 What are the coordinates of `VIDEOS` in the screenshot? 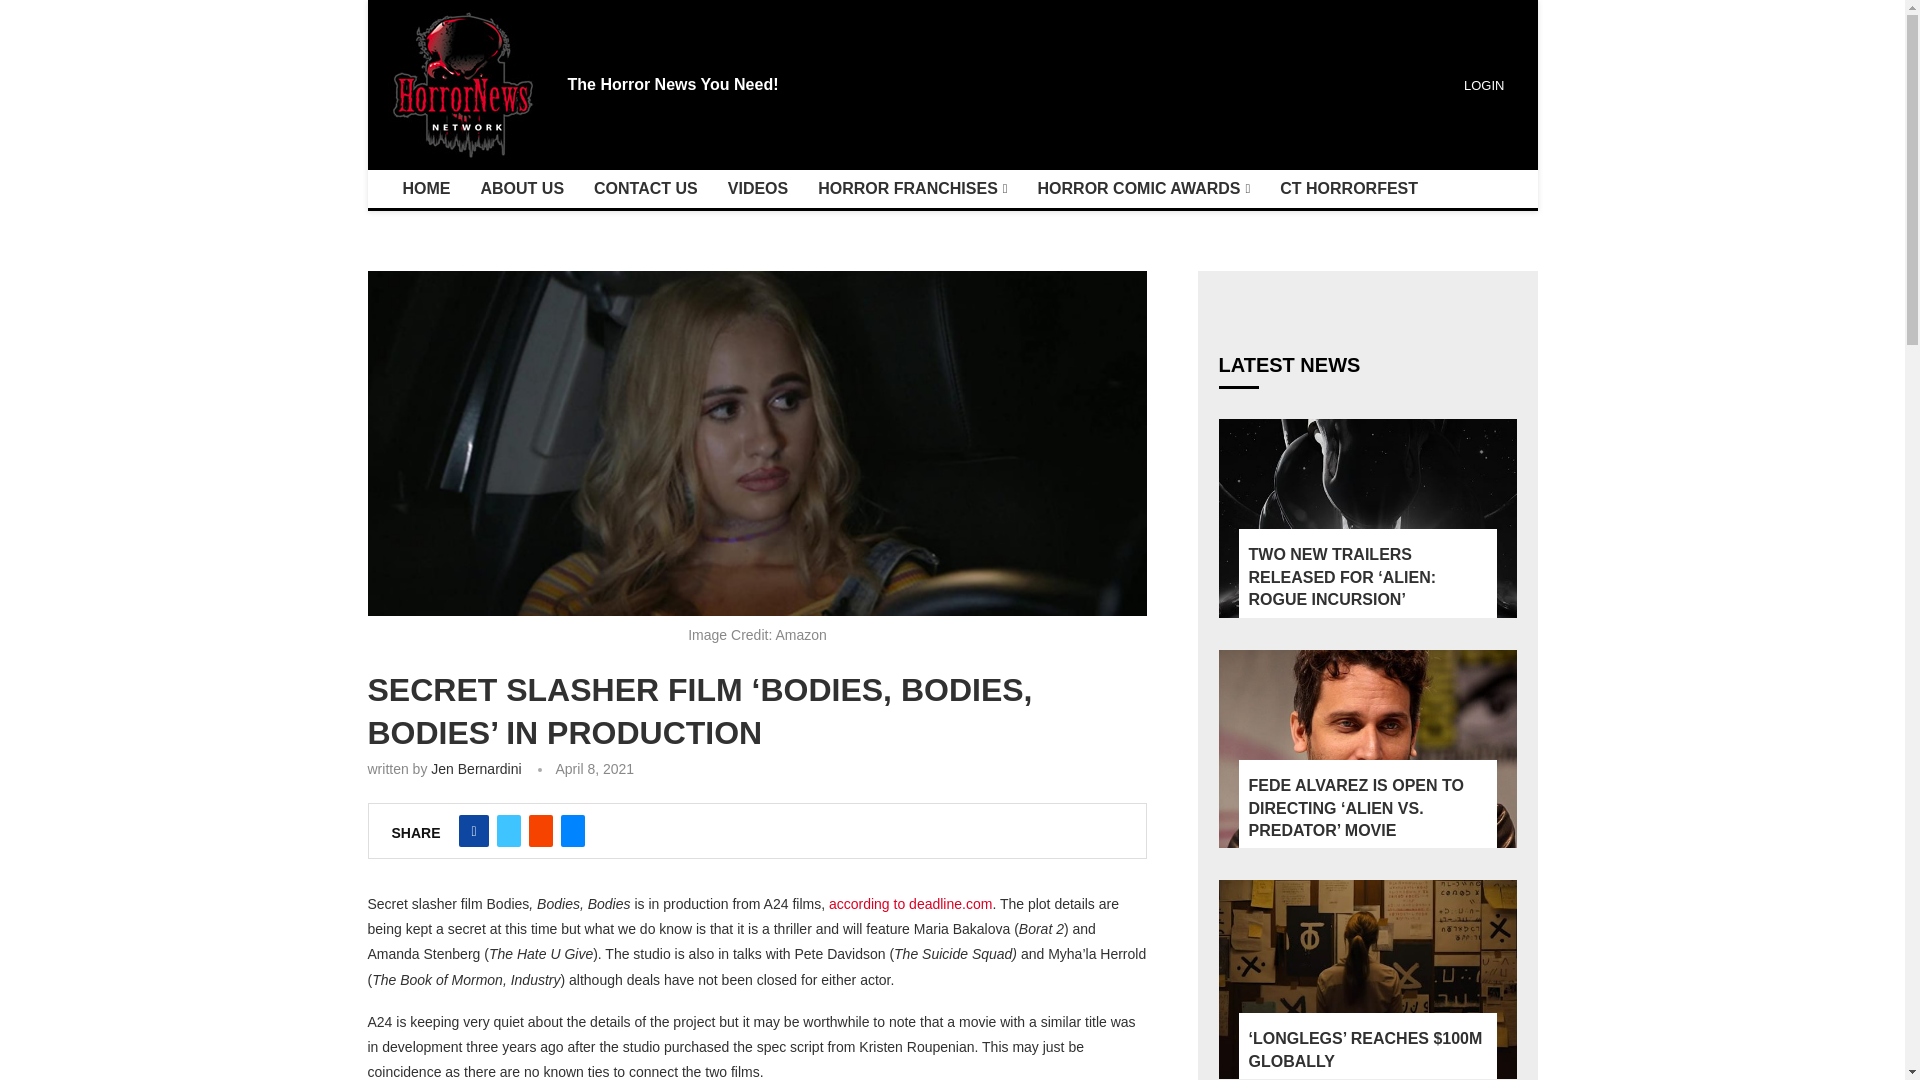 It's located at (757, 188).